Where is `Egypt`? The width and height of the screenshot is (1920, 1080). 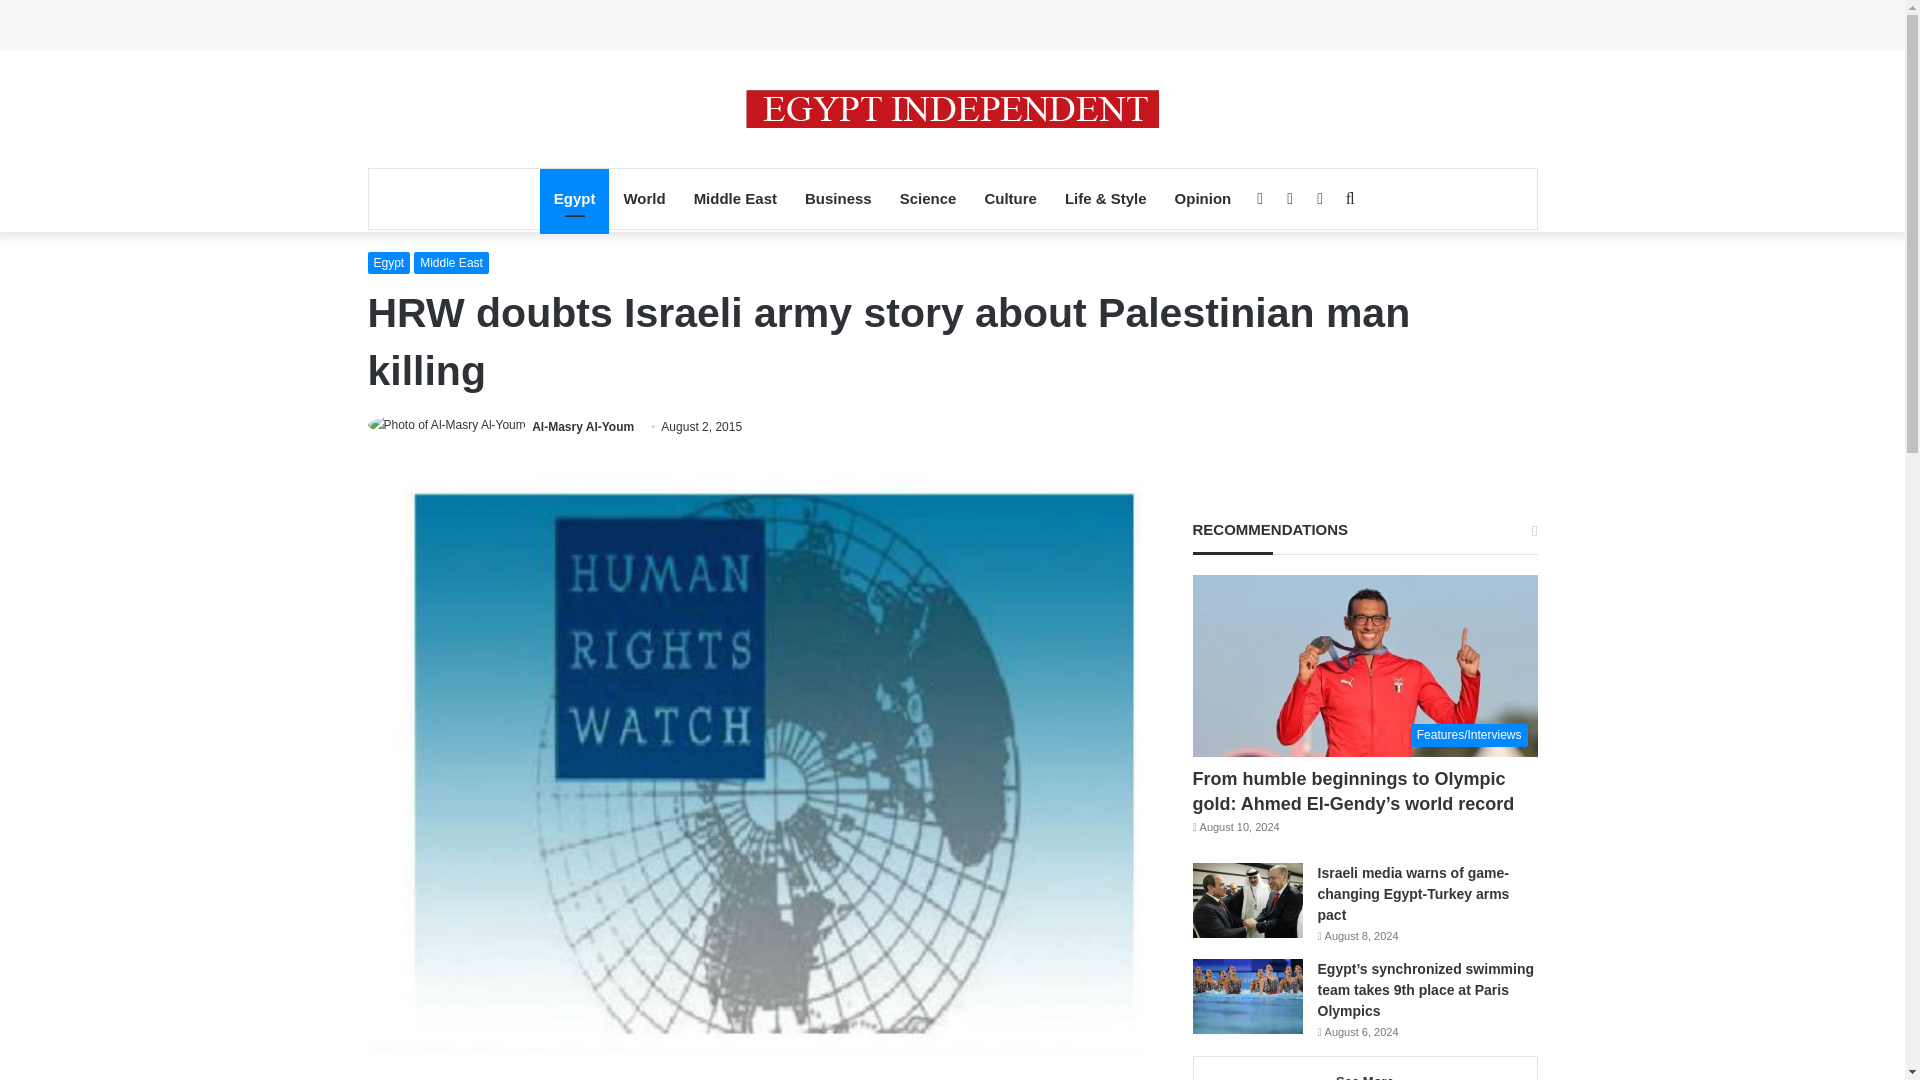 Egypt is located at coordinates (574, 198).